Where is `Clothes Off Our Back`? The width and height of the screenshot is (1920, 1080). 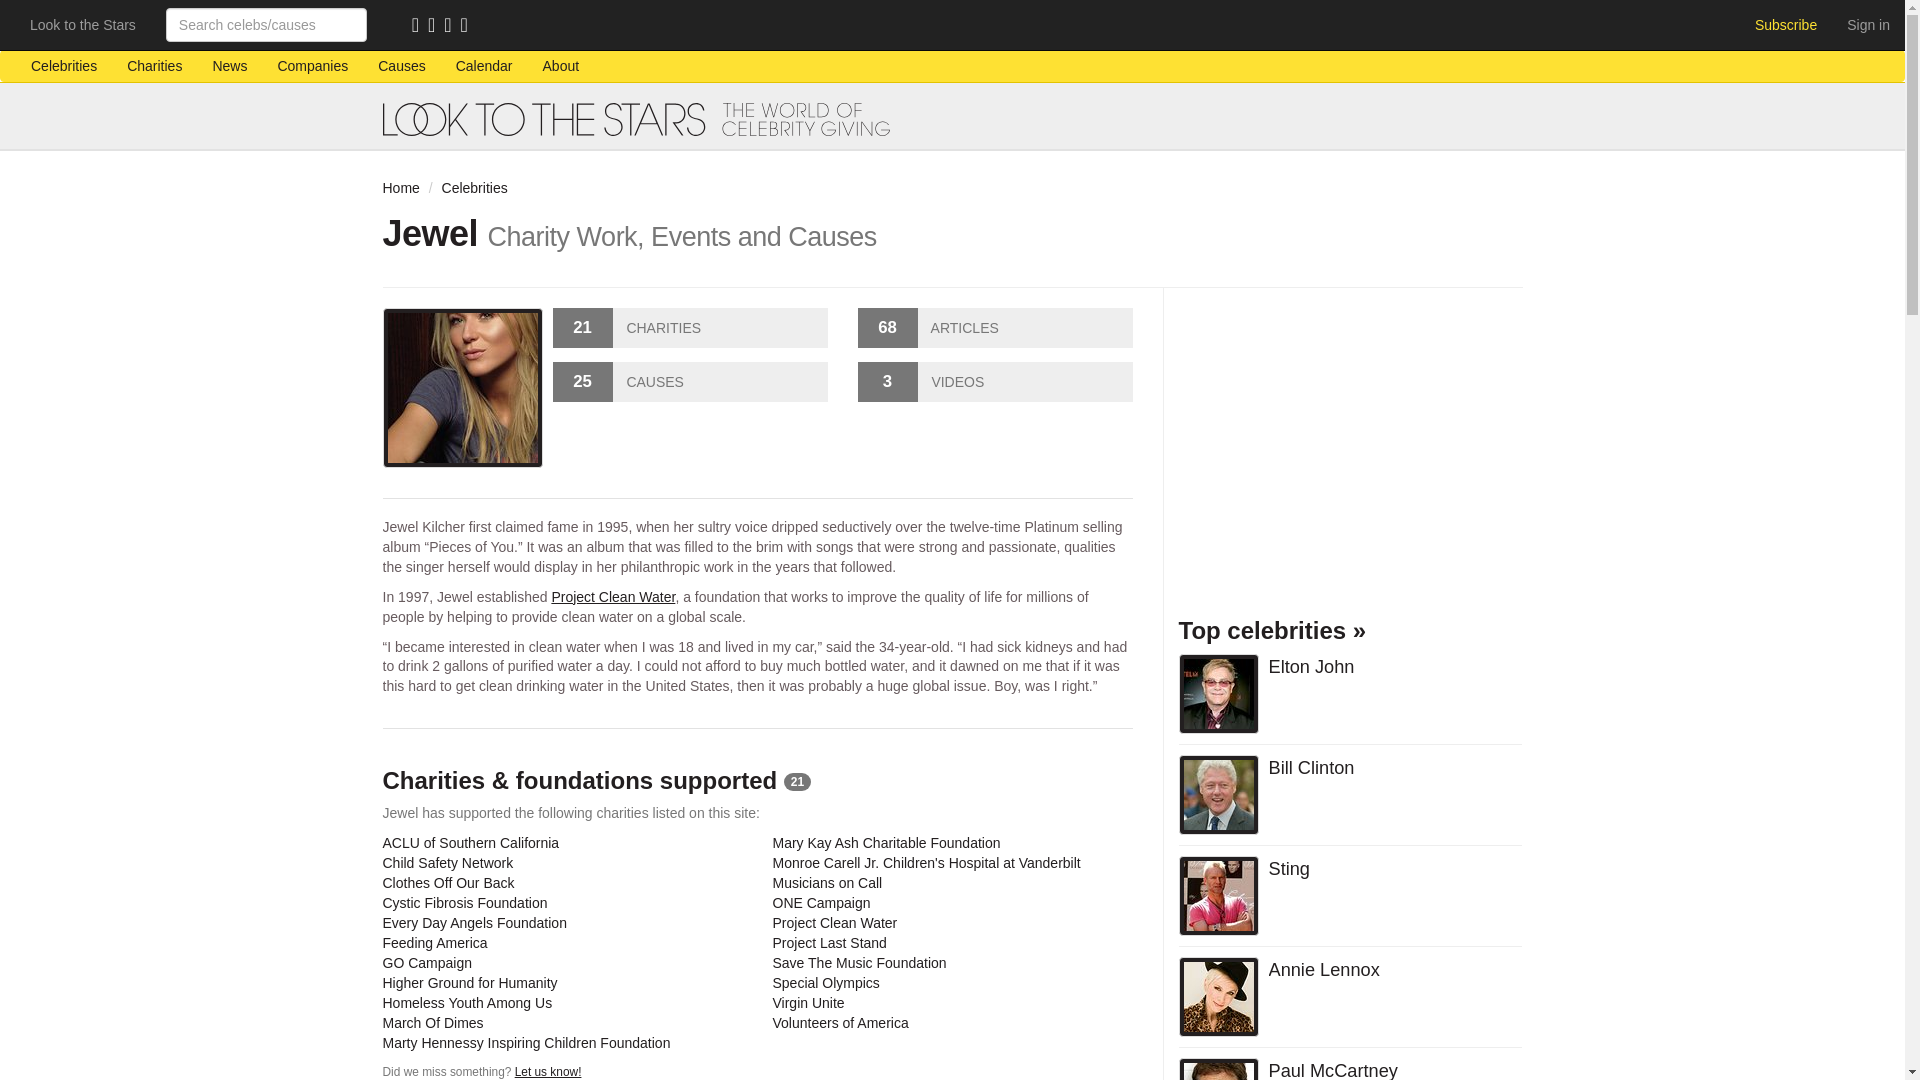 Clothes Off Our Back is located at coordinates (448, 882).